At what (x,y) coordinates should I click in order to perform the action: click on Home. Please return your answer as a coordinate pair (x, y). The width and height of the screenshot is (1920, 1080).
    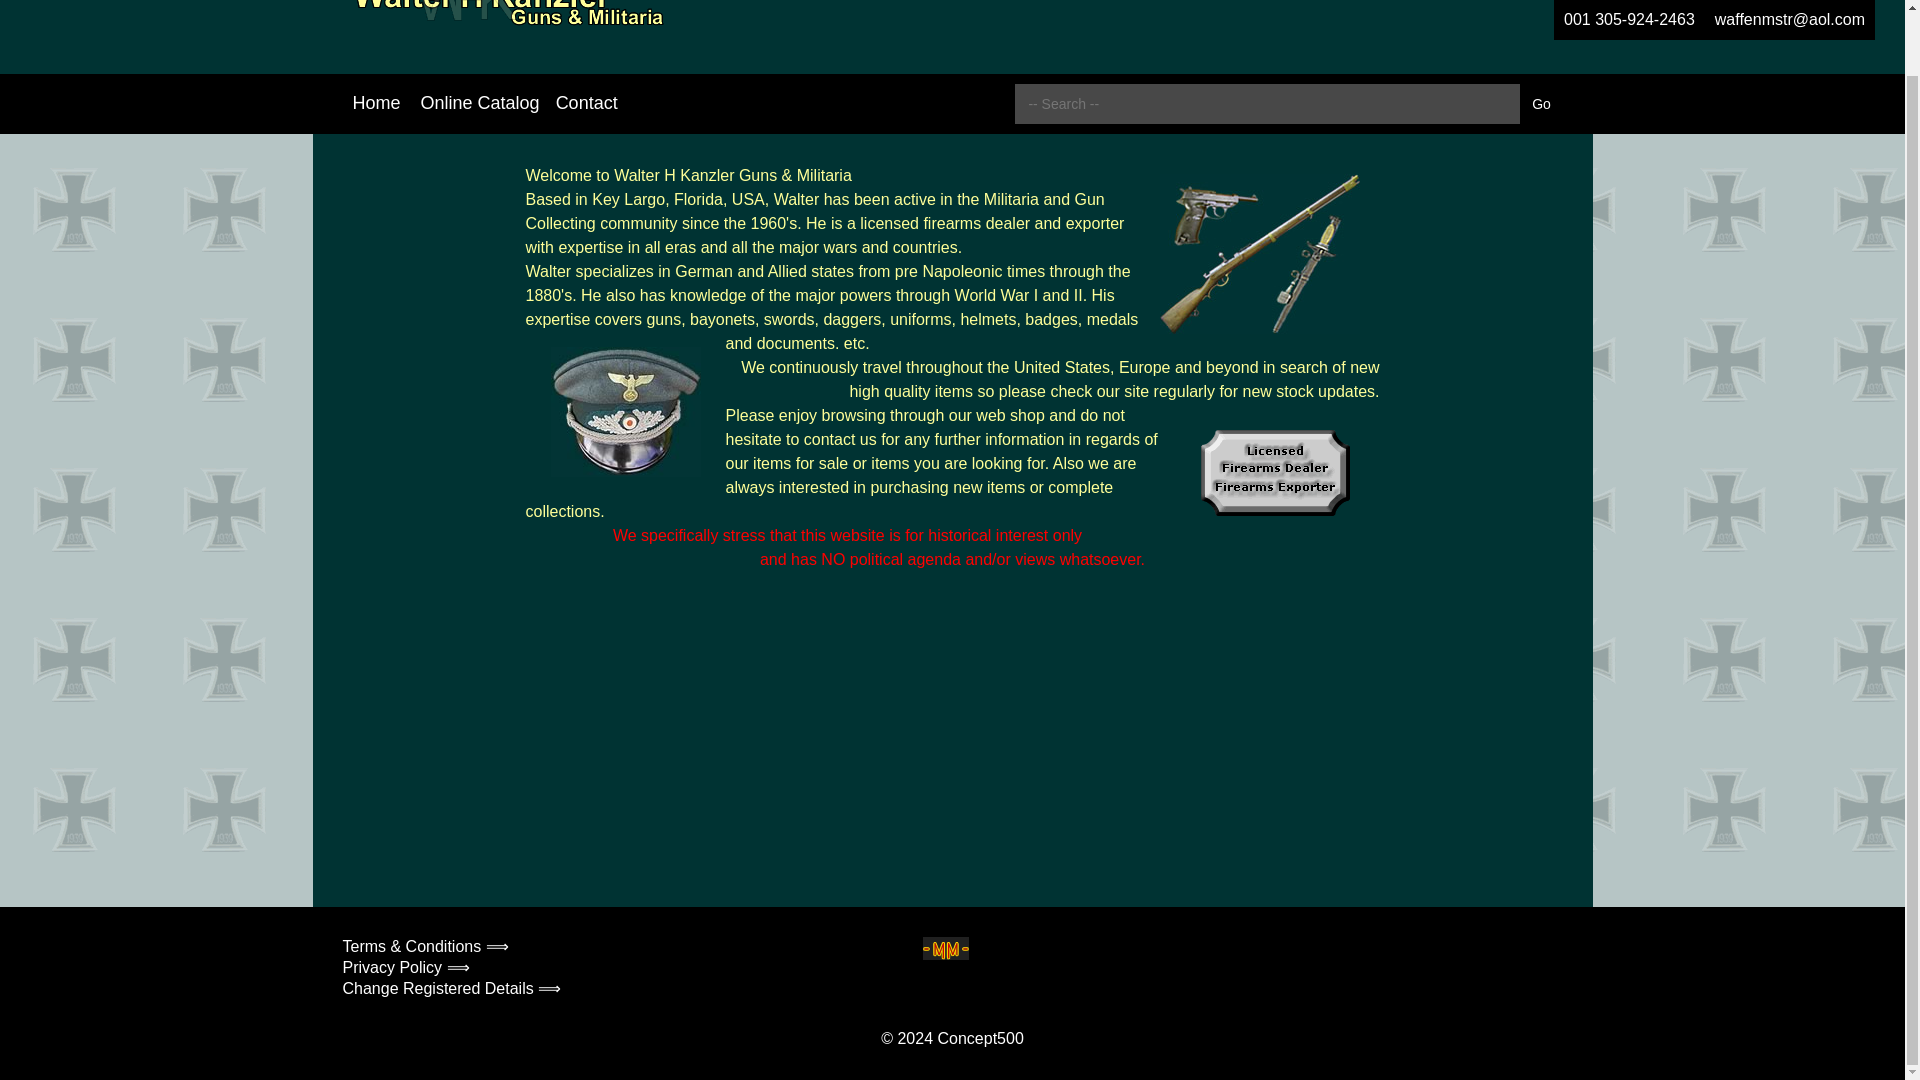
    Looking at the image, I should click on (376, 103).